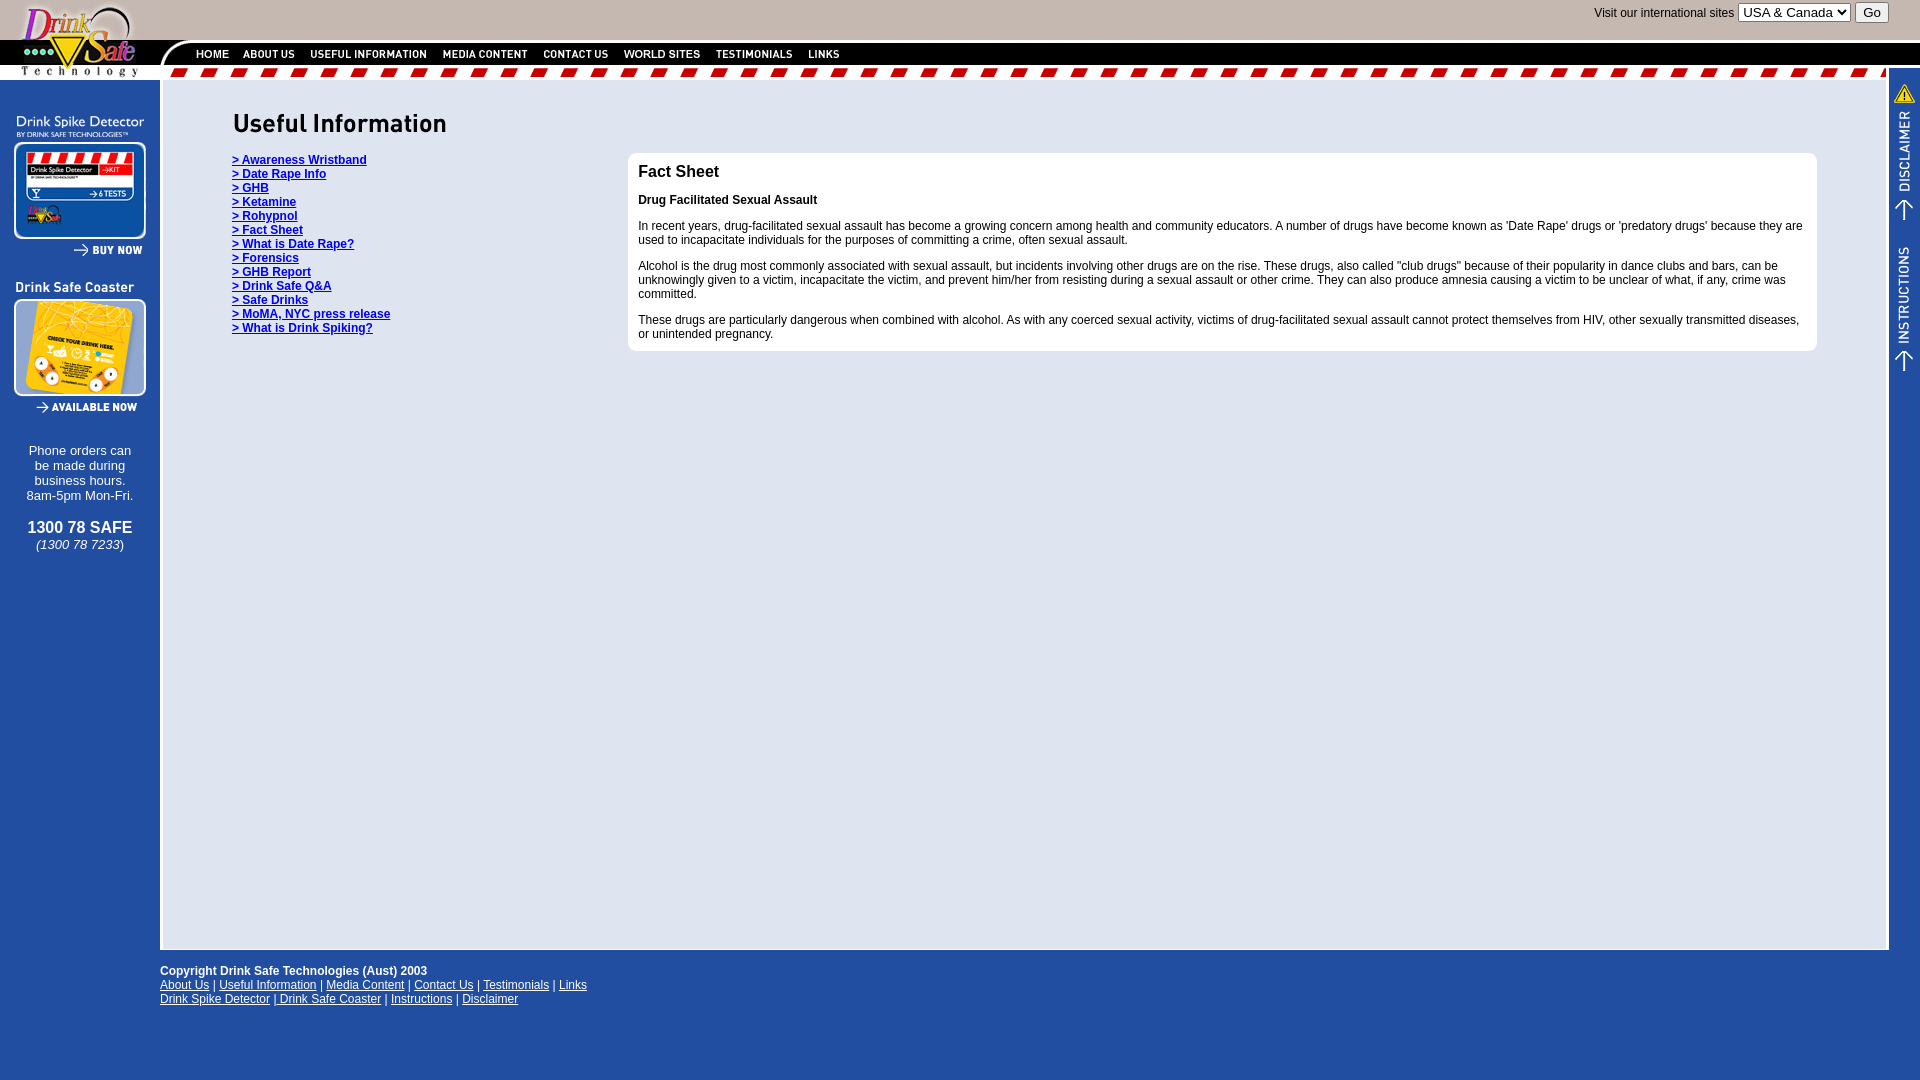  I want to click on > What is Drink Spiking?, so click(302, 328).